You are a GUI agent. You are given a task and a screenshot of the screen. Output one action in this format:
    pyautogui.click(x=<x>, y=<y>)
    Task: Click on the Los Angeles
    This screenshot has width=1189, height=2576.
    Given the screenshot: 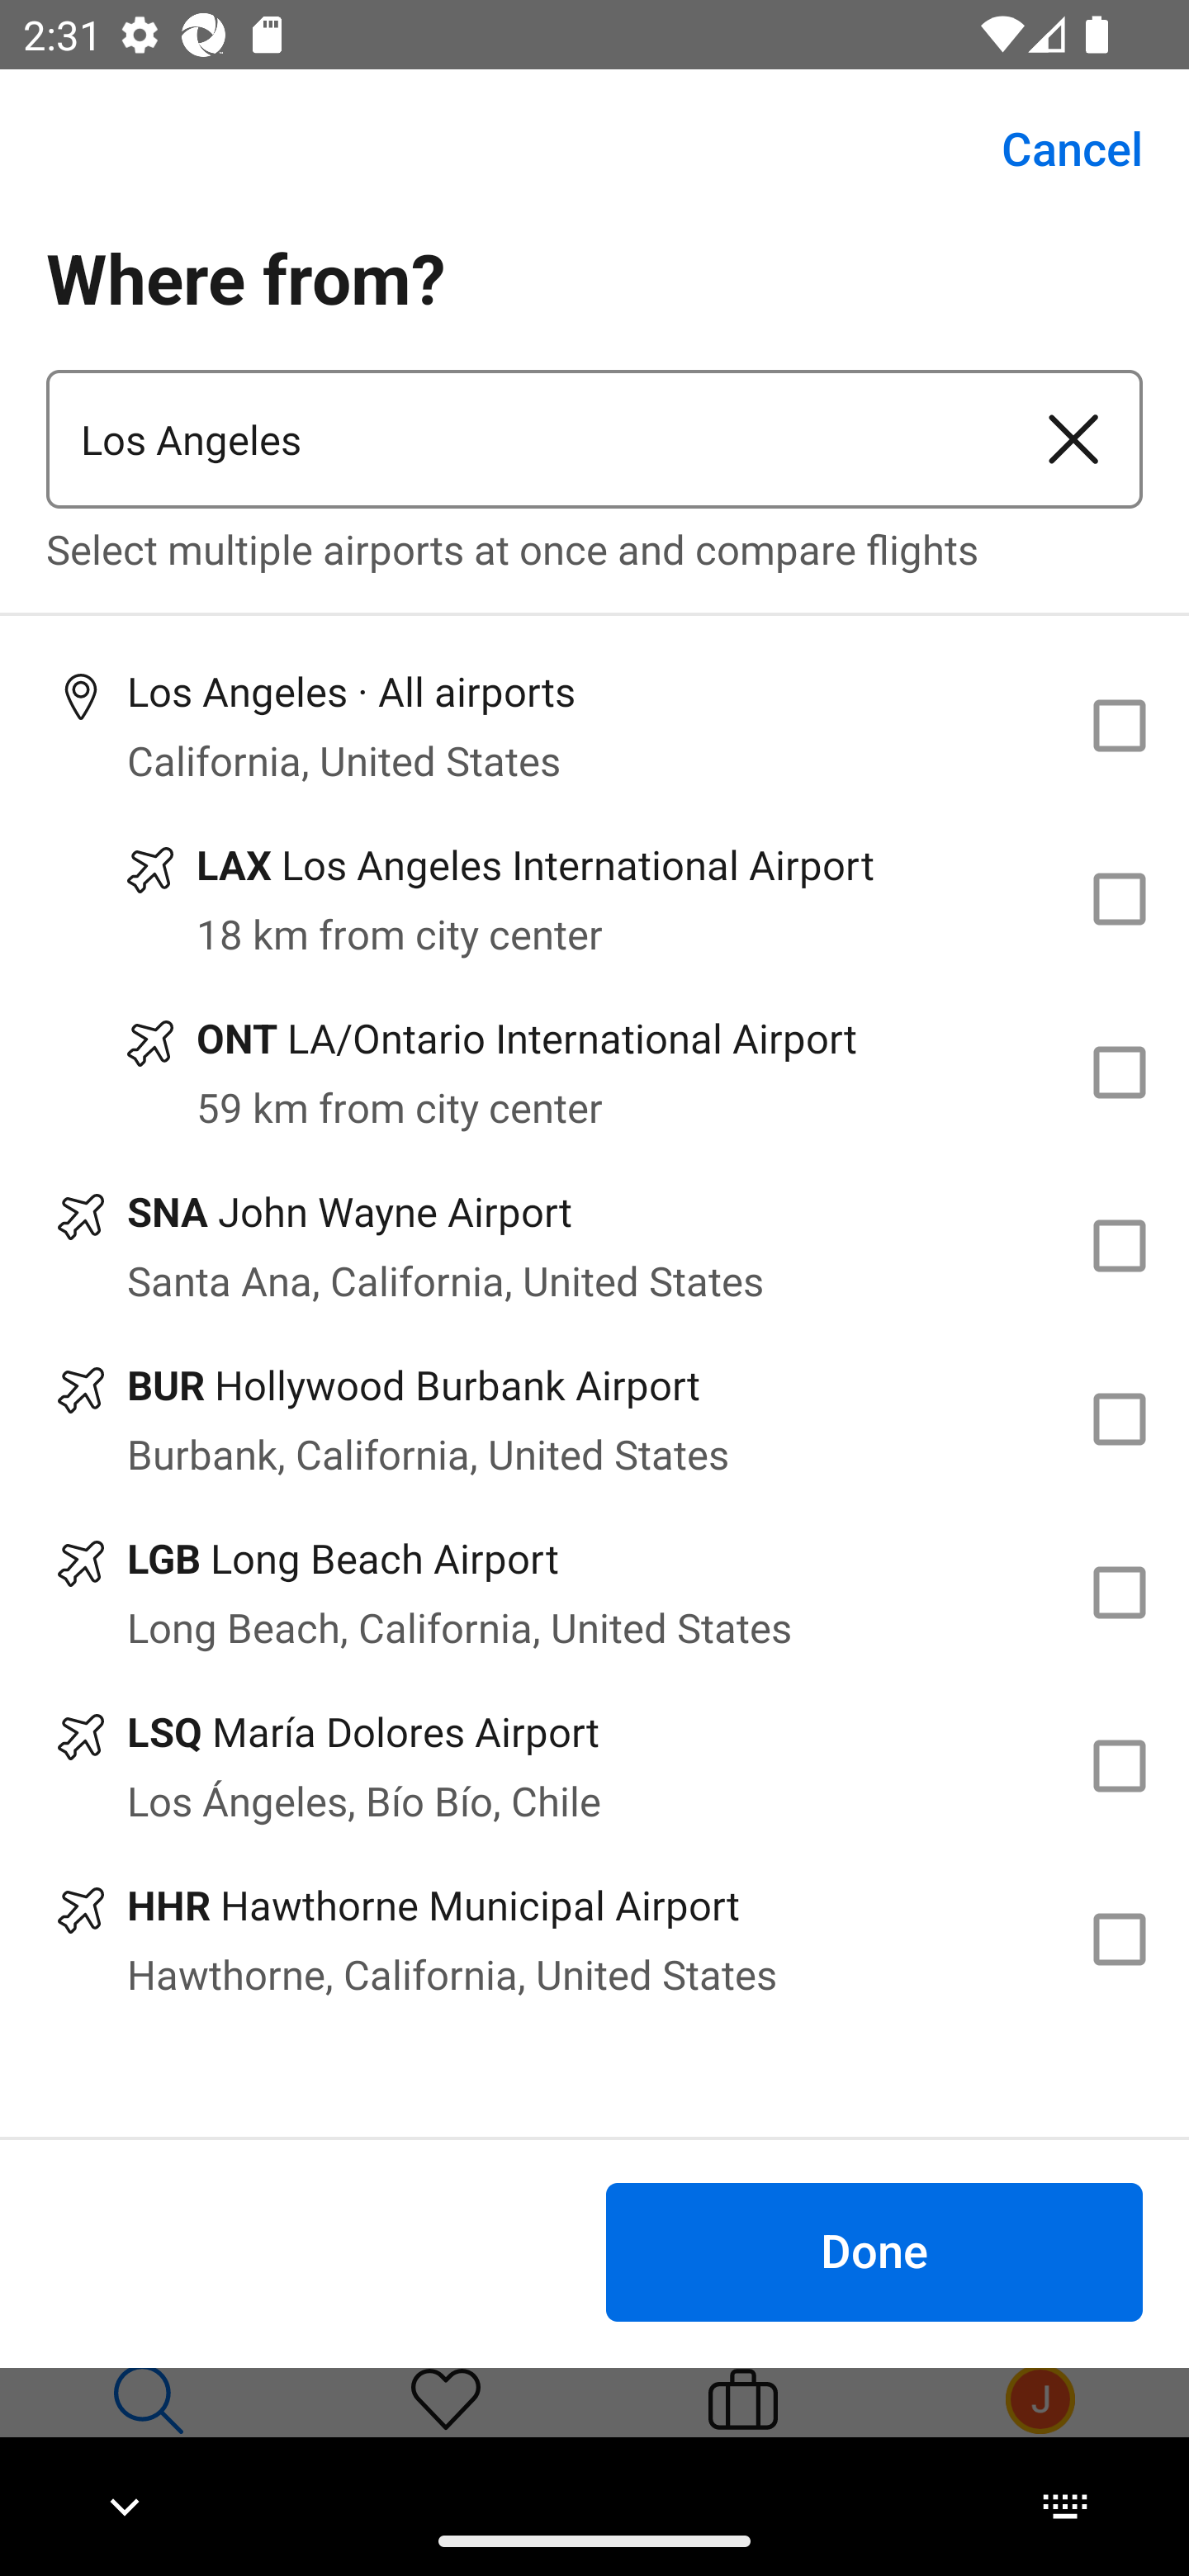 What is the action you would take?
    pyautogui.click(x=525, y=439)
    